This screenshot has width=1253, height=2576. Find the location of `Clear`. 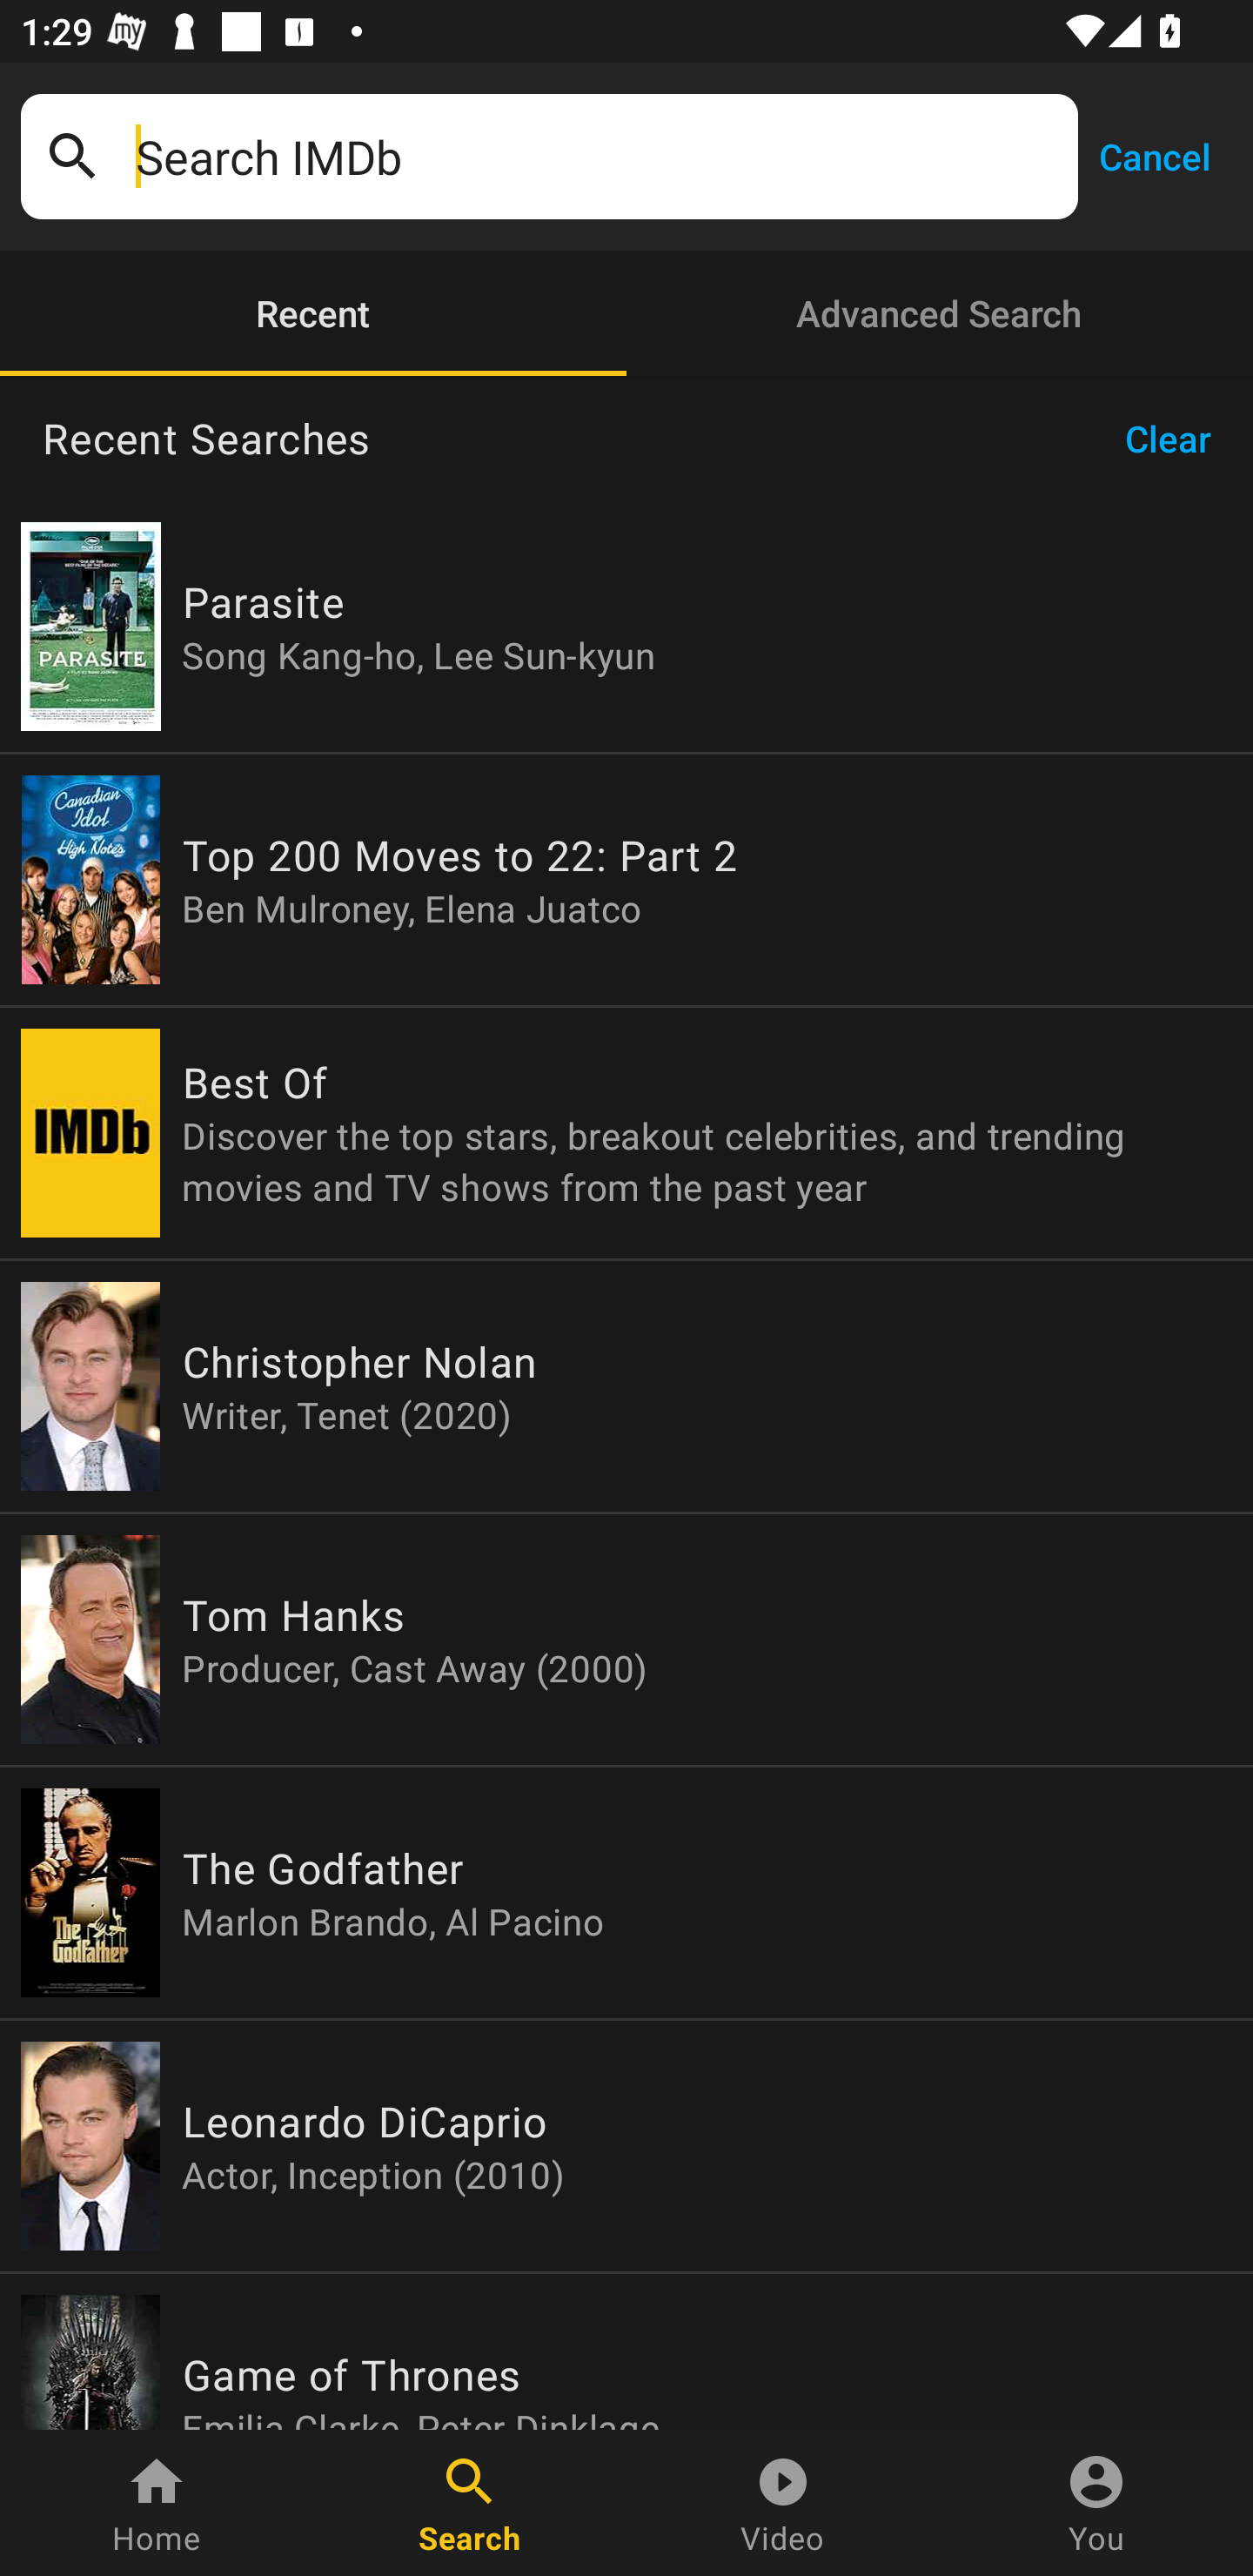

Clear is located at coordinates (1178, 439).